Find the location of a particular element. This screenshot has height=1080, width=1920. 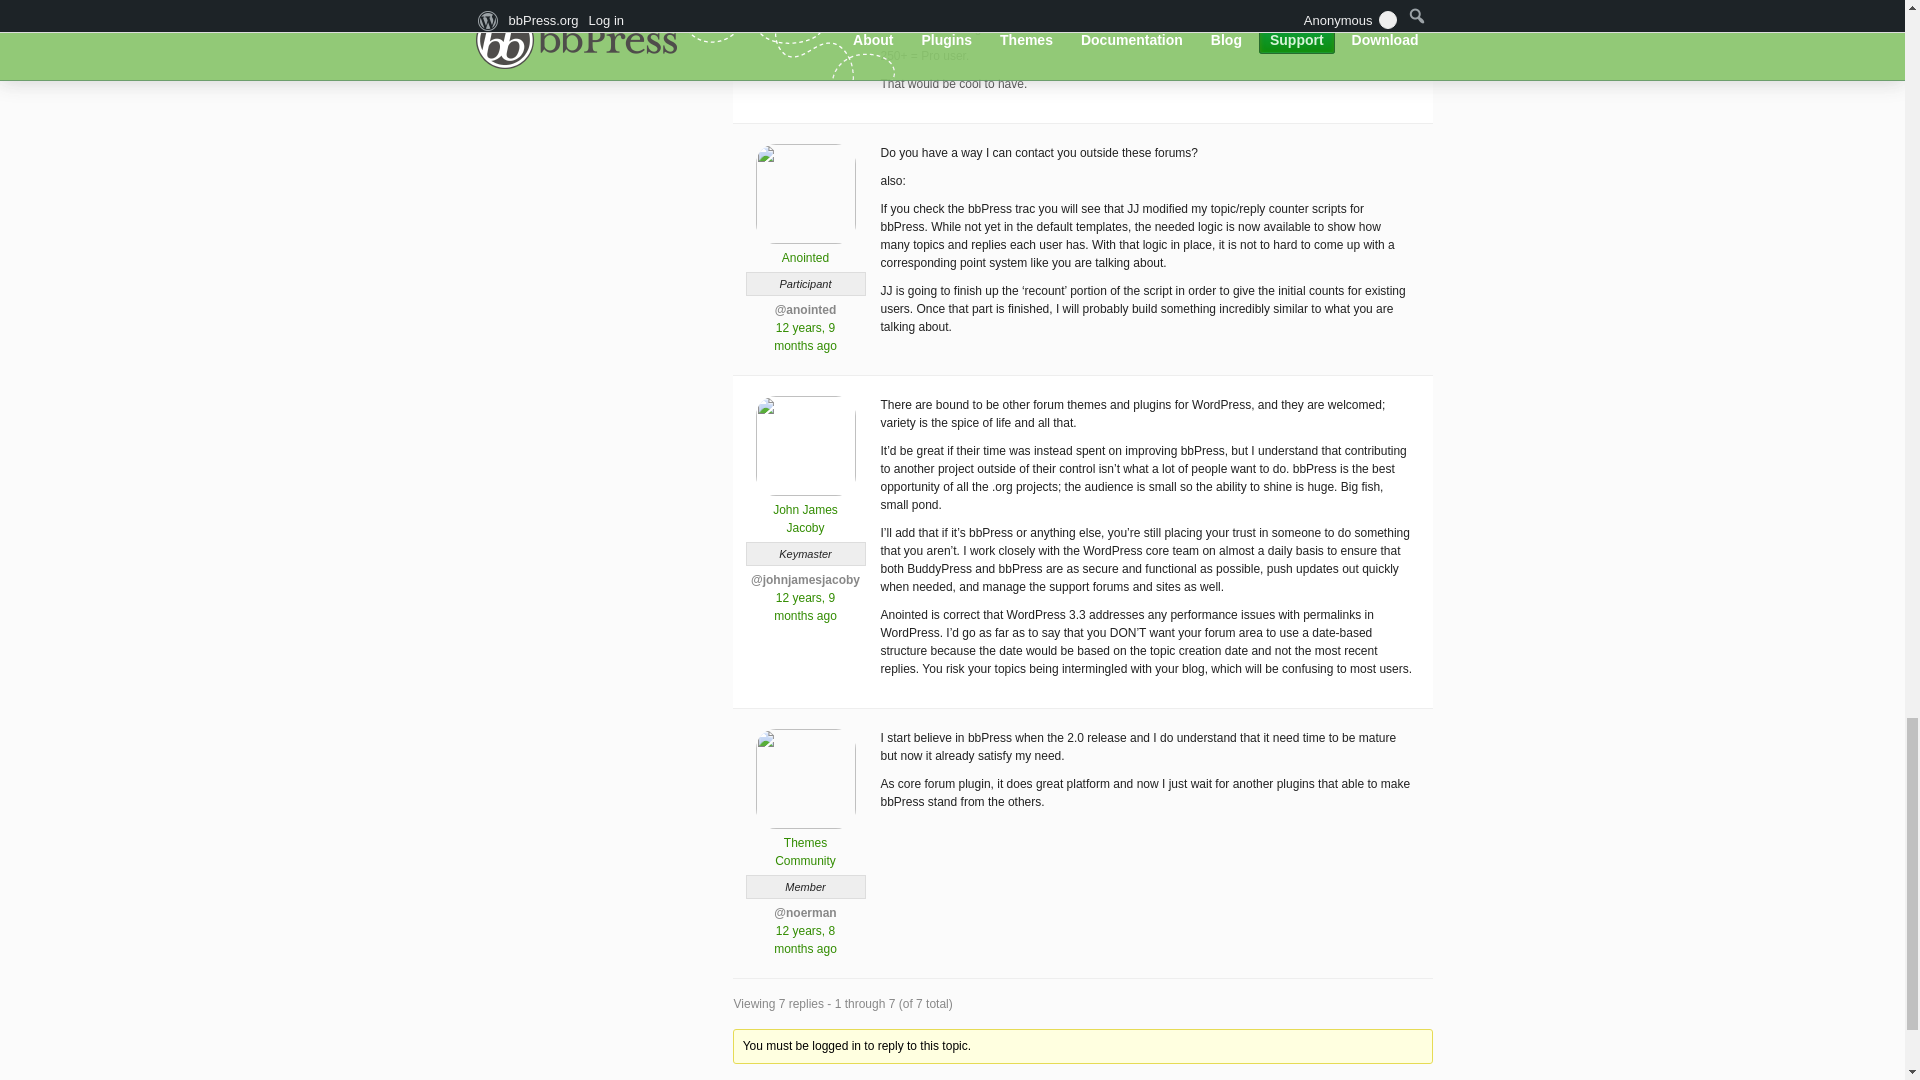

12 years, 9 months ago is located at coordinates (805, 606).